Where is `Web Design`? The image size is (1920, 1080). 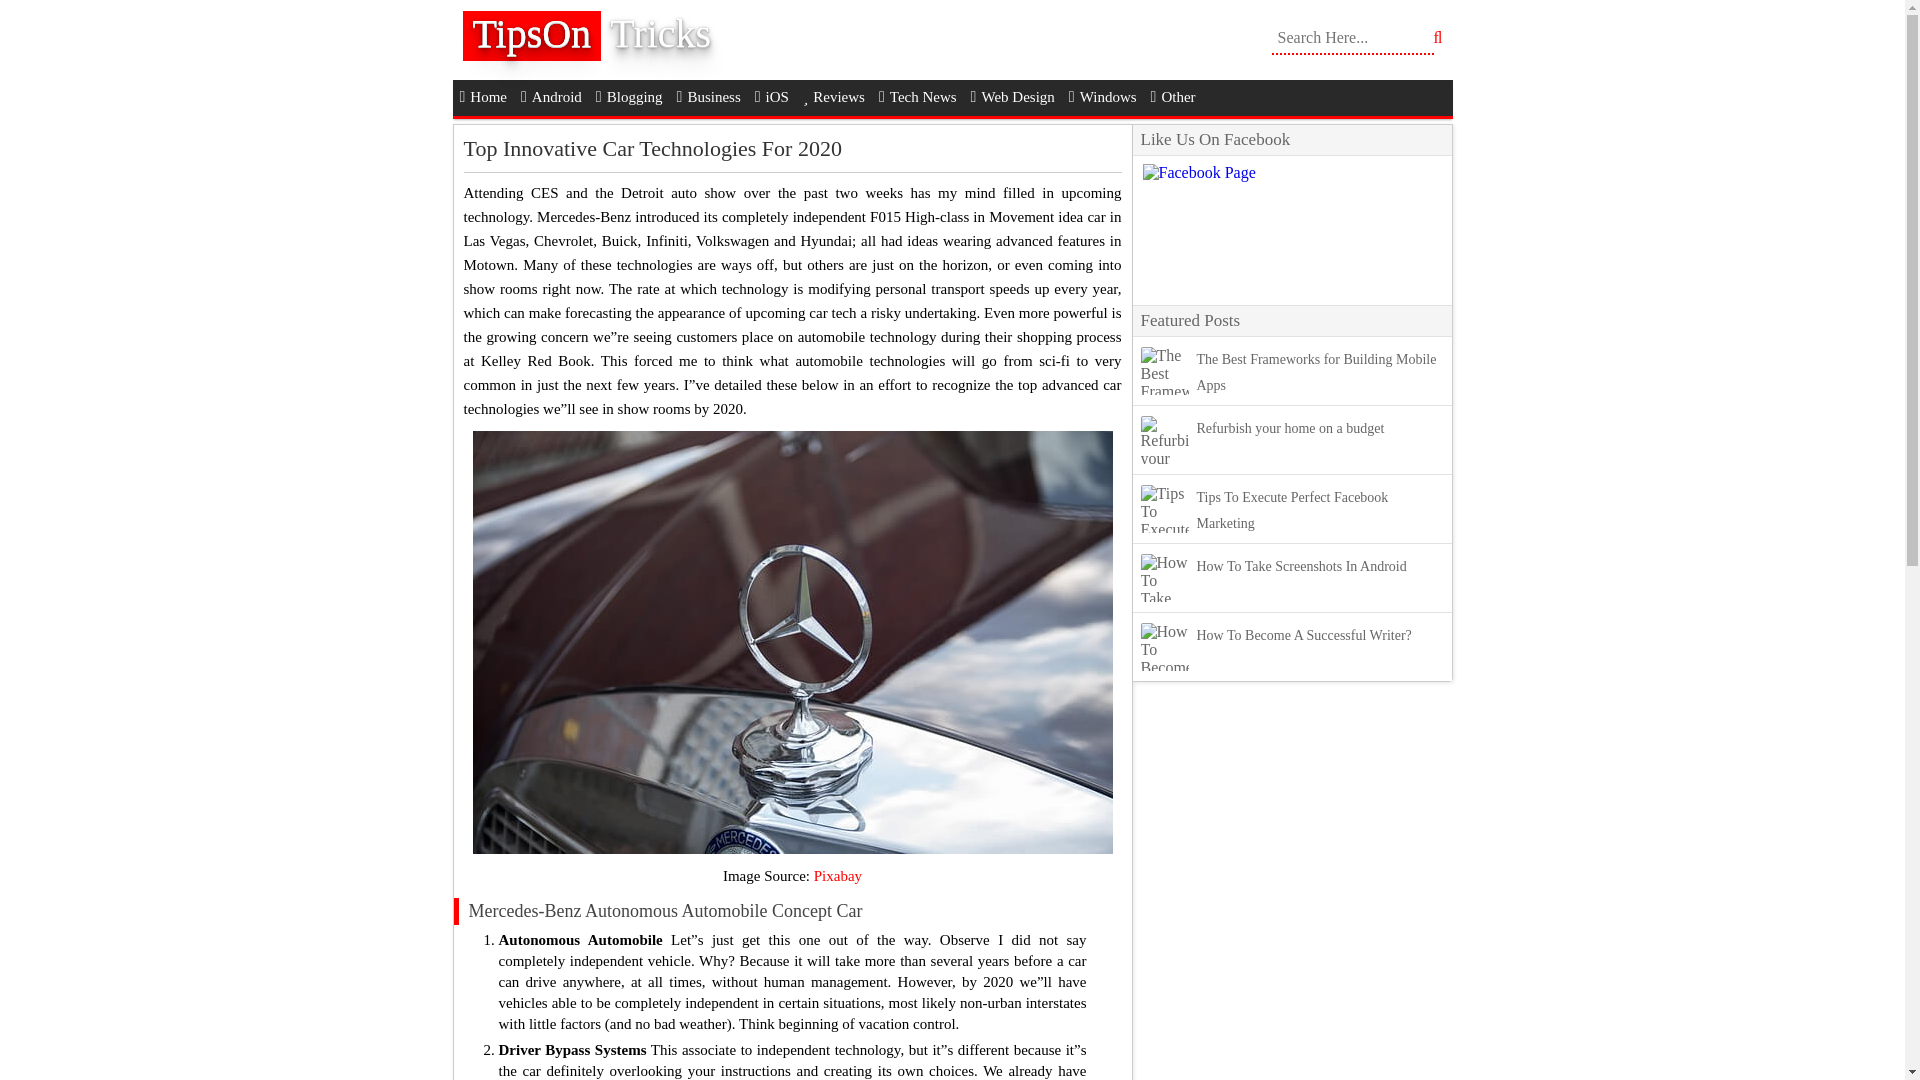
Web Design is located at coordinates (1012, 96).